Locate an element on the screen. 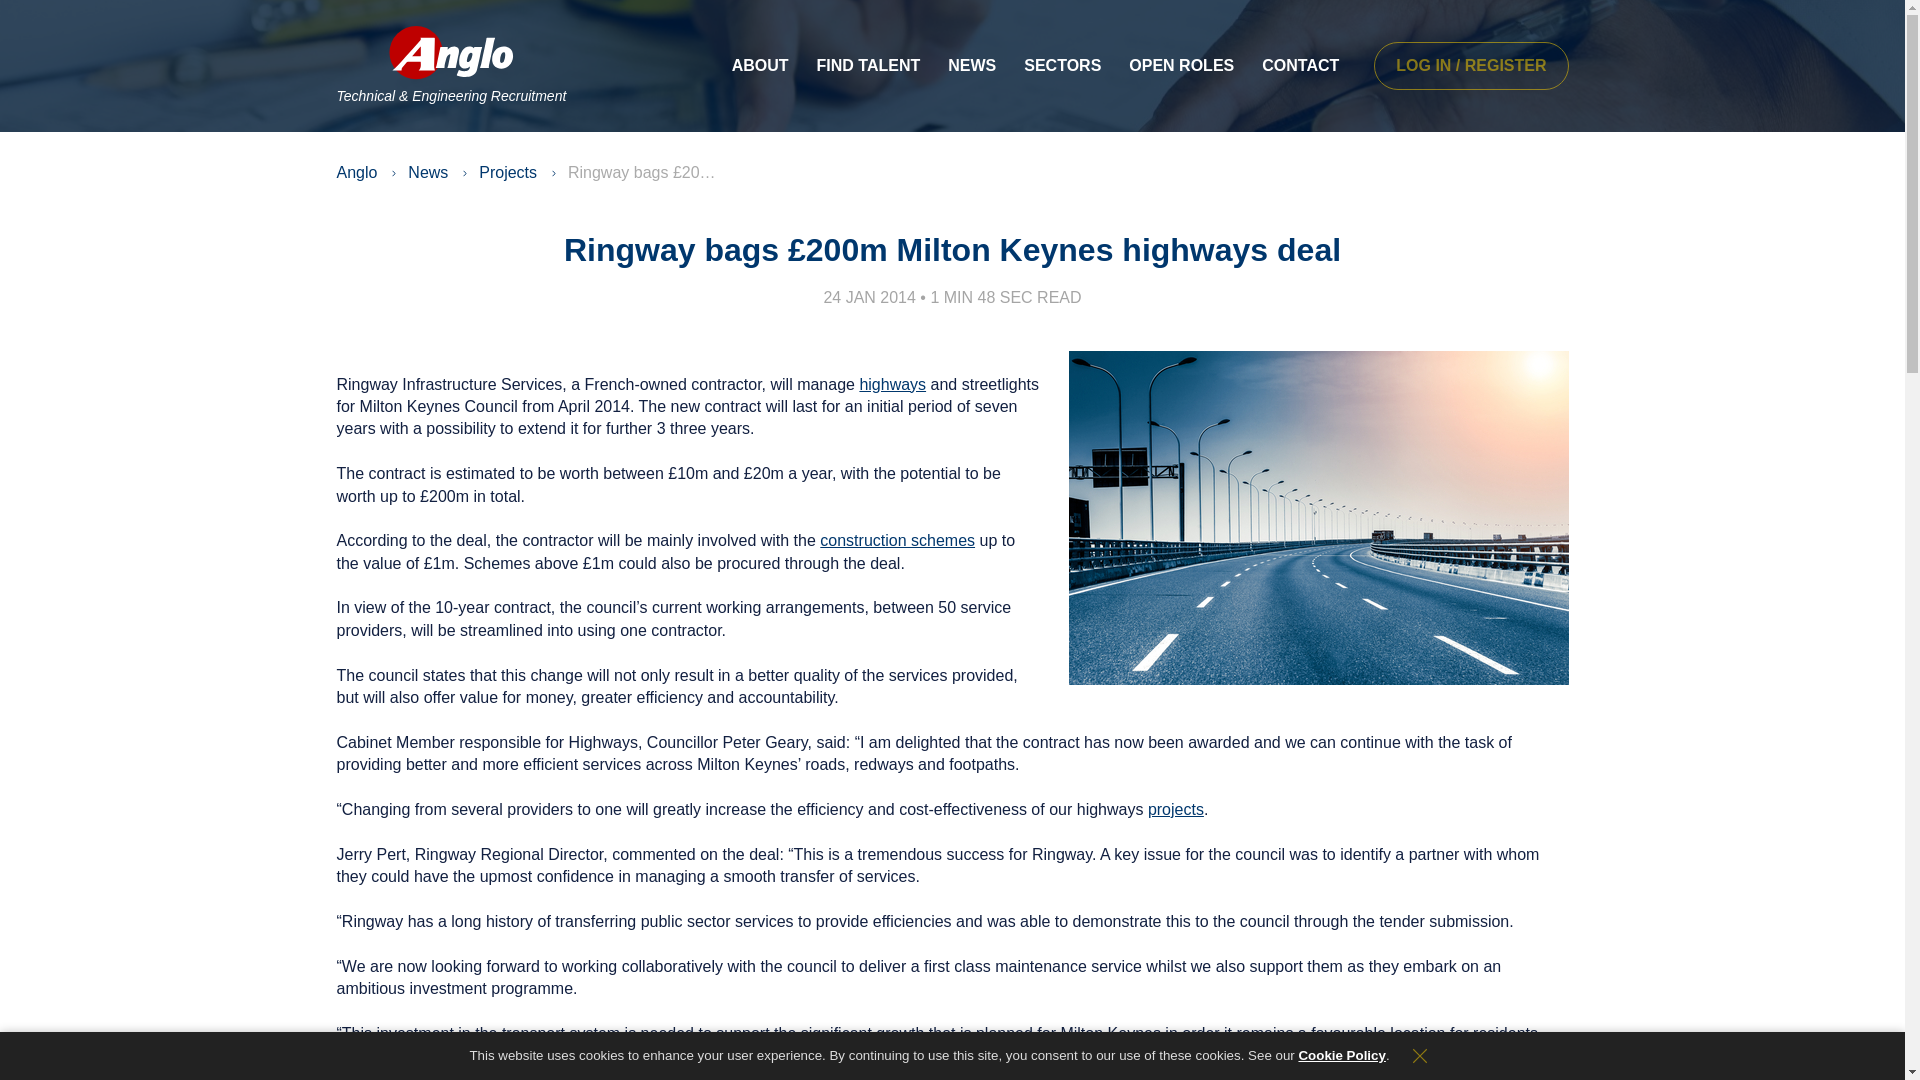 This screenshot has height=1080, width=1920. NEWS is located at coordinates (971, 66).